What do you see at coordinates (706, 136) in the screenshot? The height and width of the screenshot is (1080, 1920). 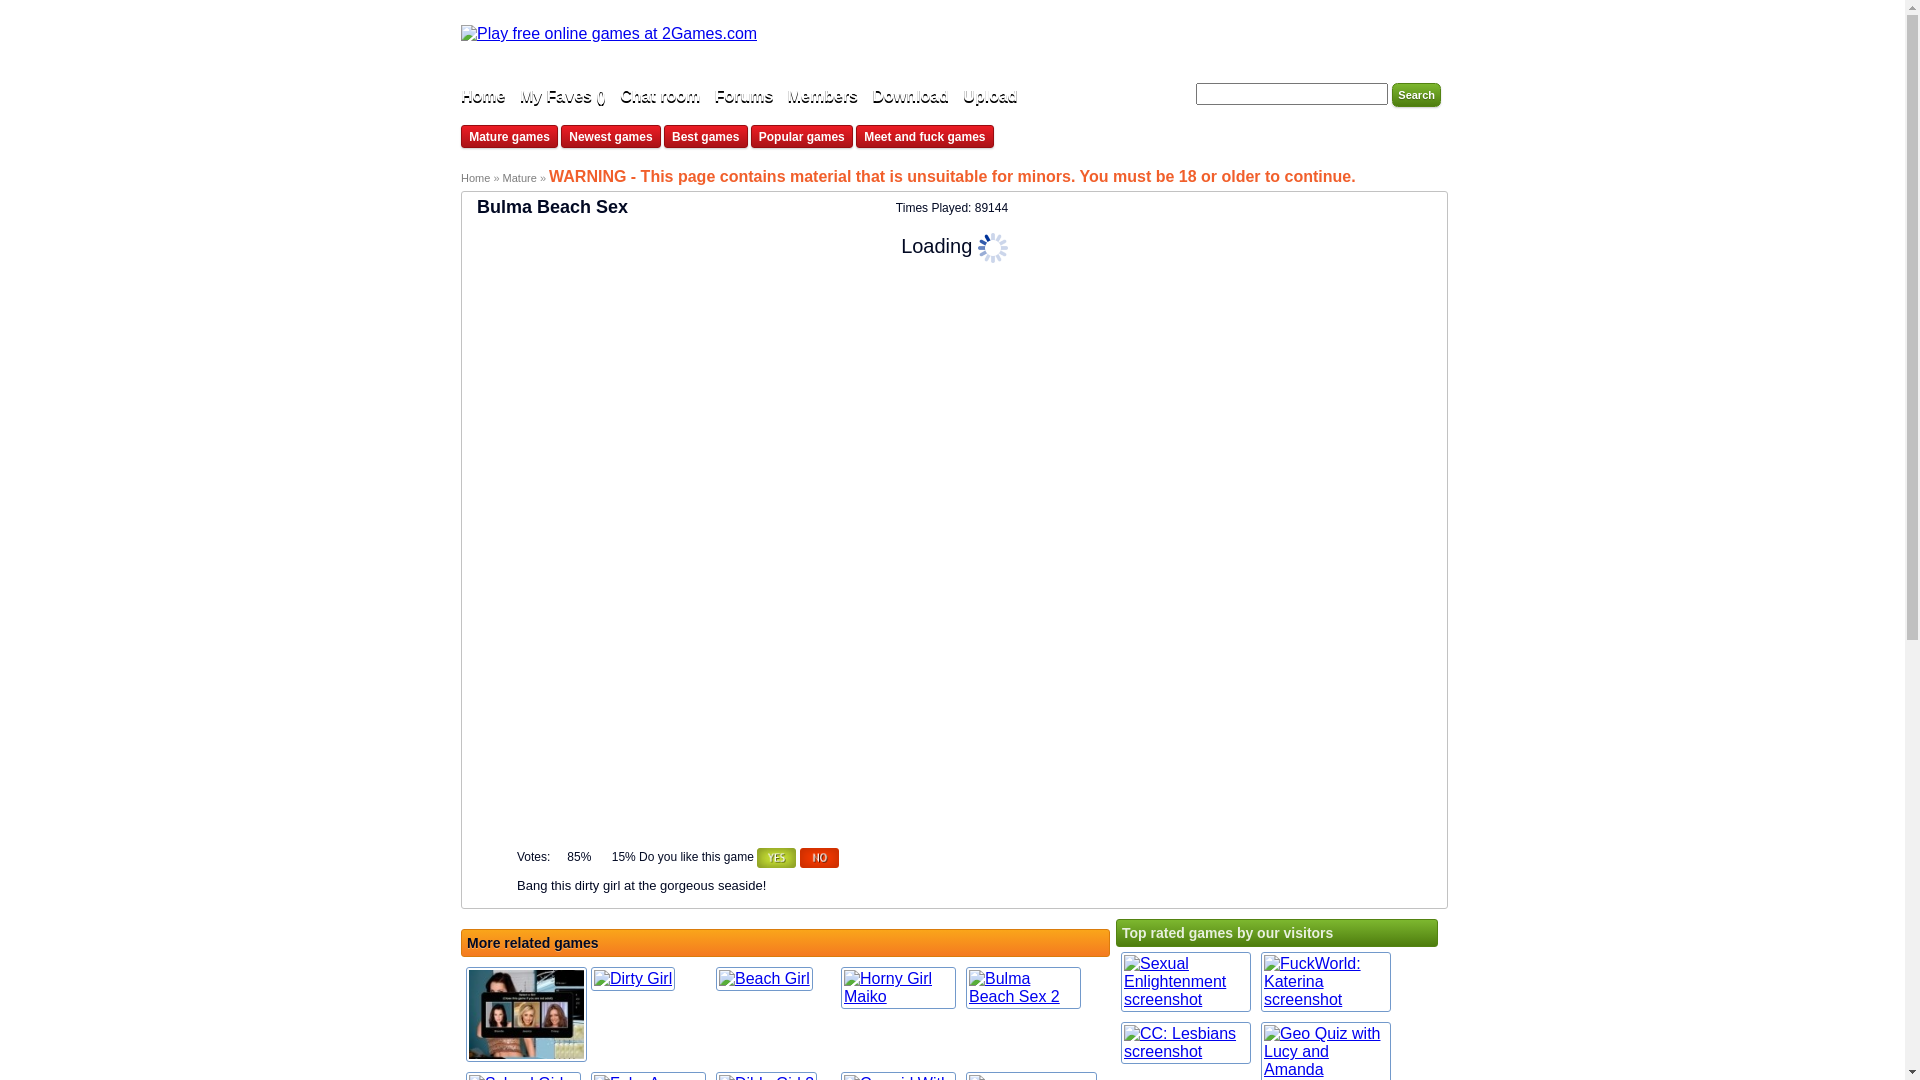 I see `Best games` at bounding box center [706, 136].